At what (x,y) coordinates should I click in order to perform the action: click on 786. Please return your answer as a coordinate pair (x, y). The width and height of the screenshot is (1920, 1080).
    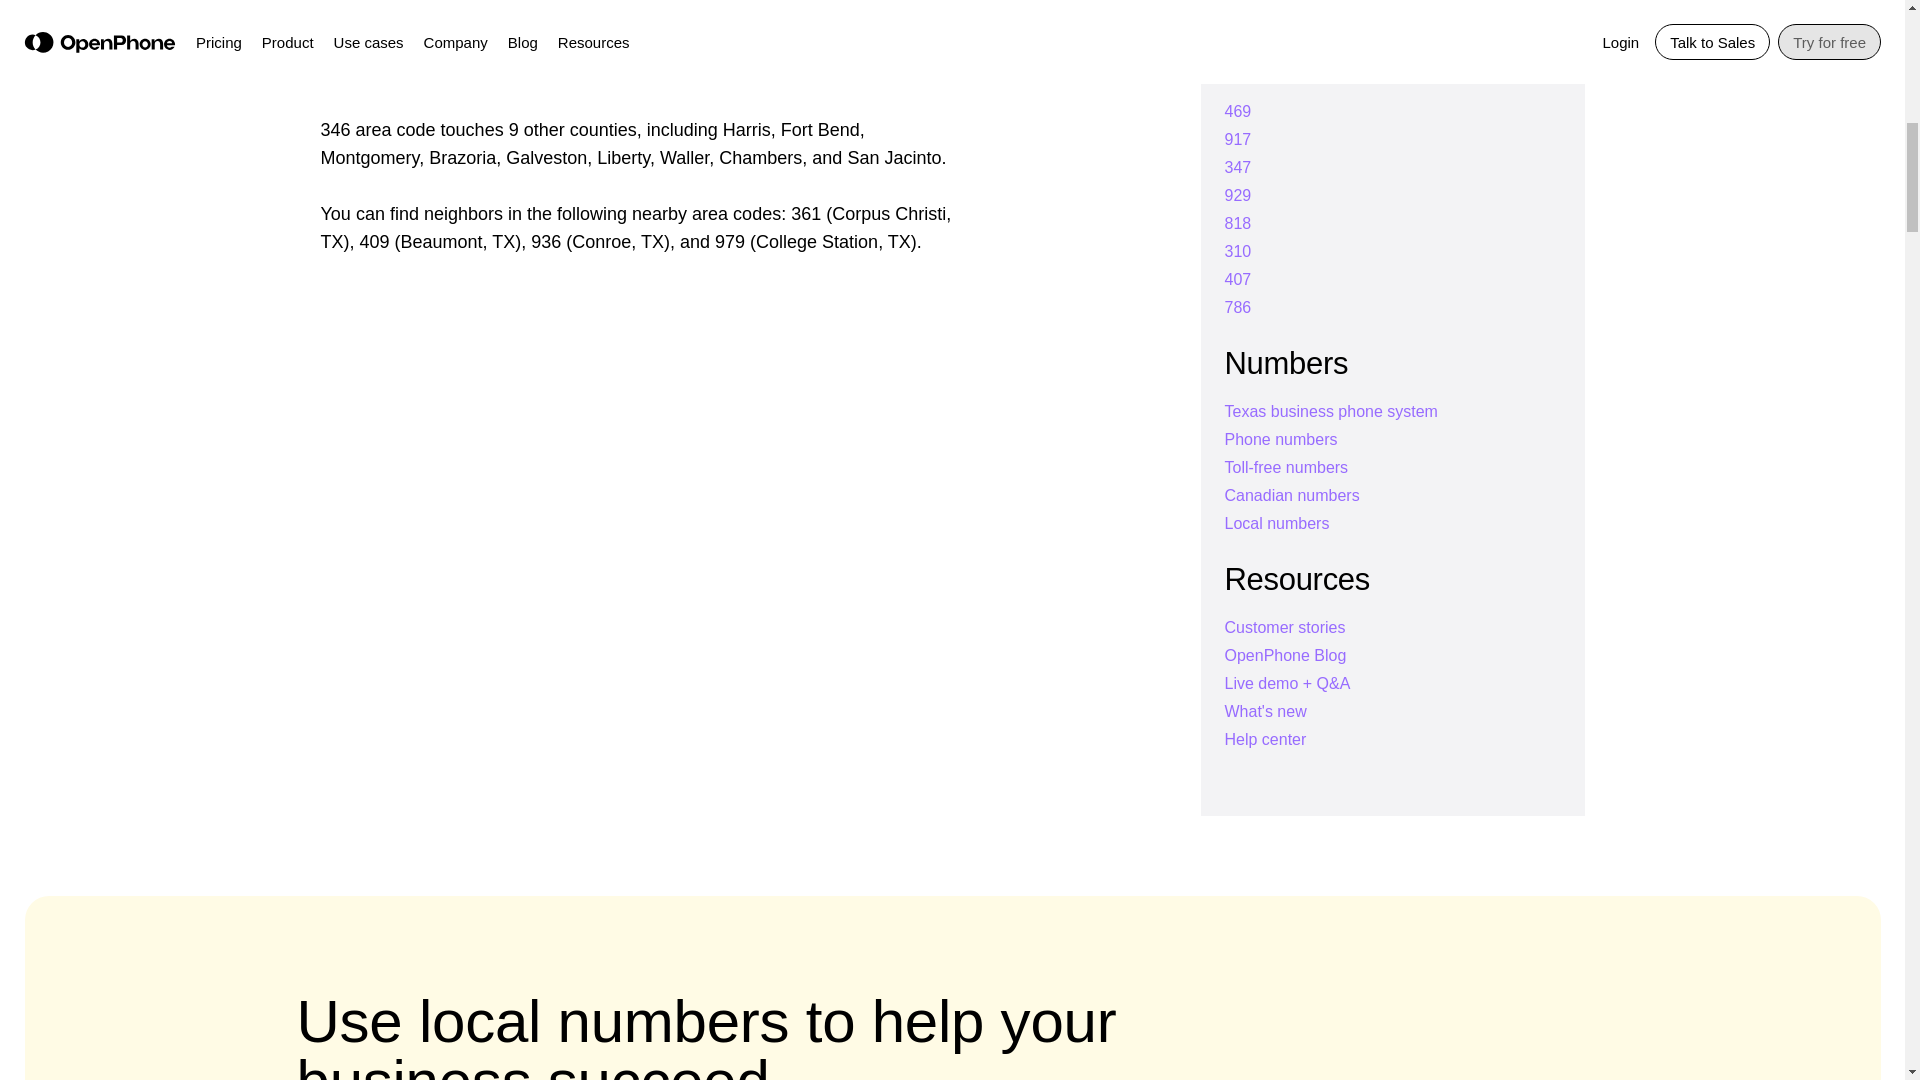
    Looking at the image, I should click on (1238, 308).